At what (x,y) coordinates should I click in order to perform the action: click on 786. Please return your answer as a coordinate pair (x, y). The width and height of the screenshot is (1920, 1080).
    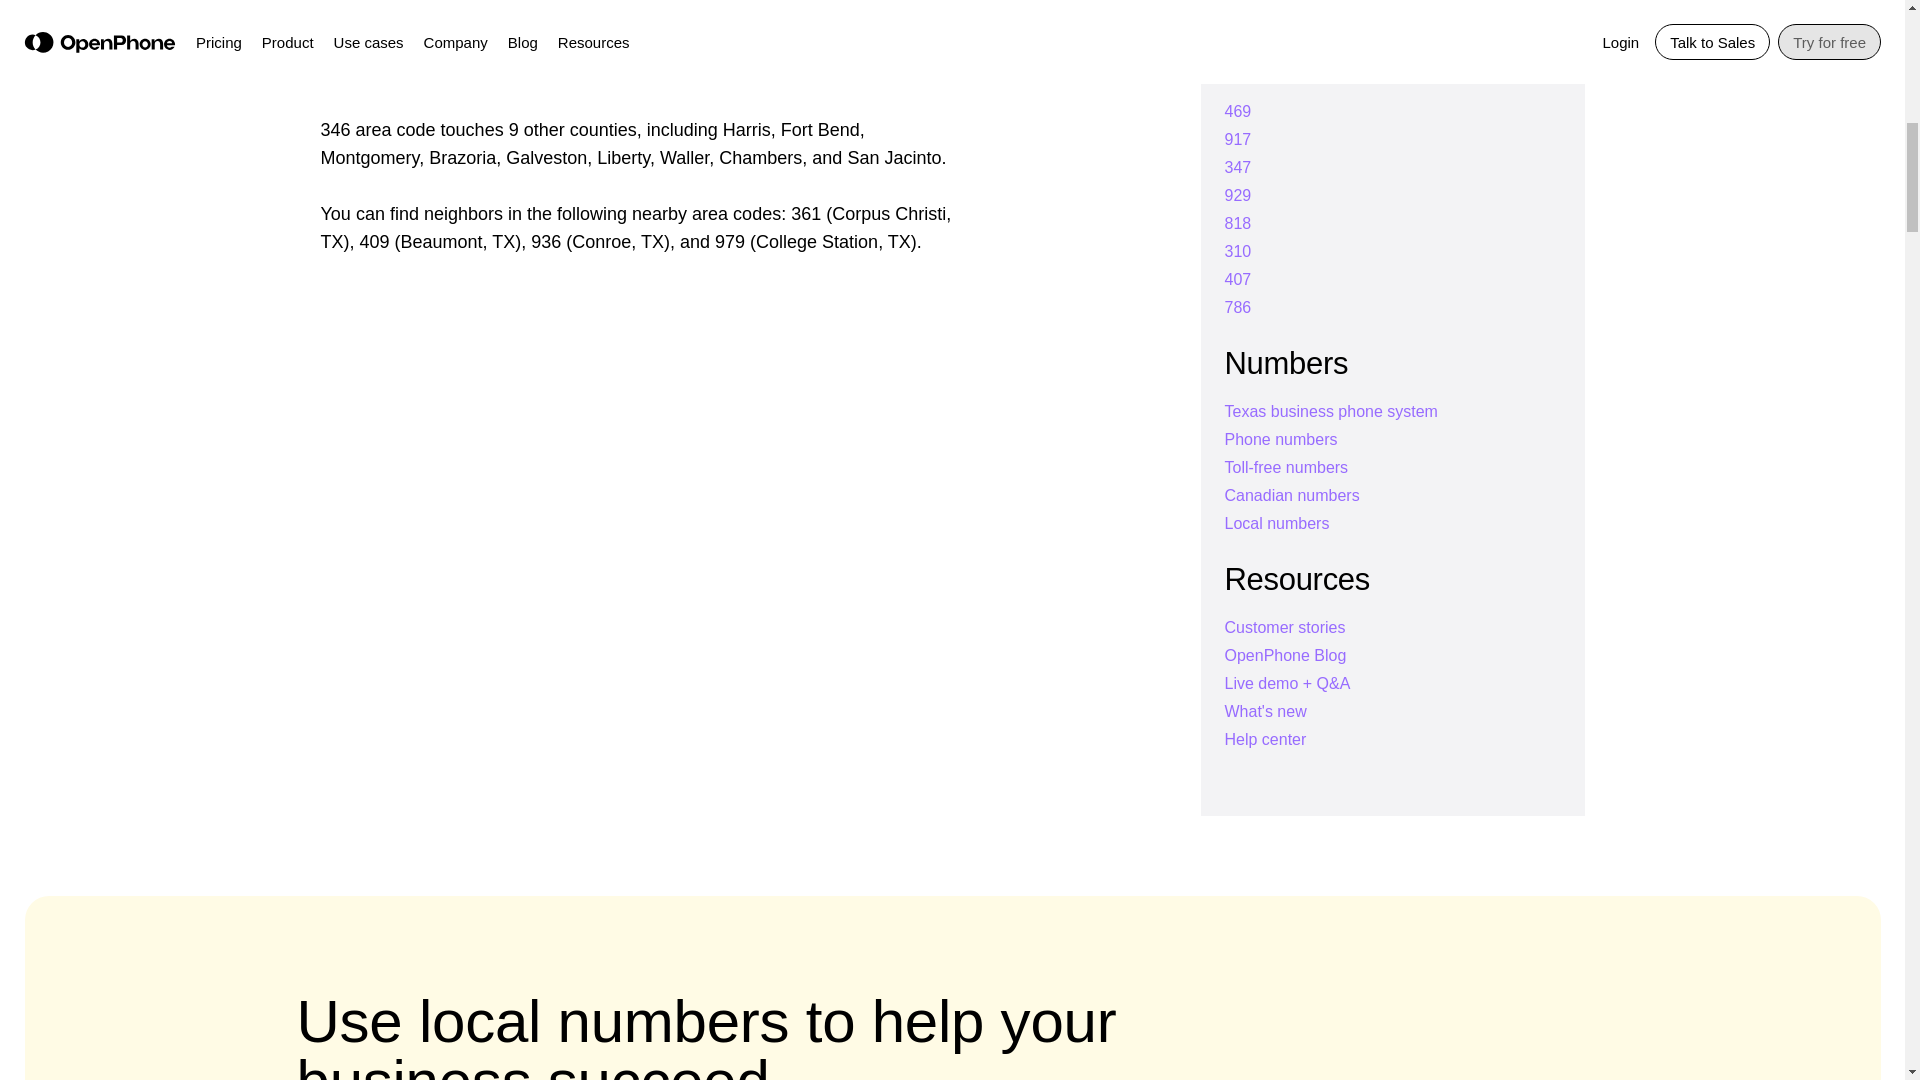
    Looking at the image, I should click on (1238, 308).